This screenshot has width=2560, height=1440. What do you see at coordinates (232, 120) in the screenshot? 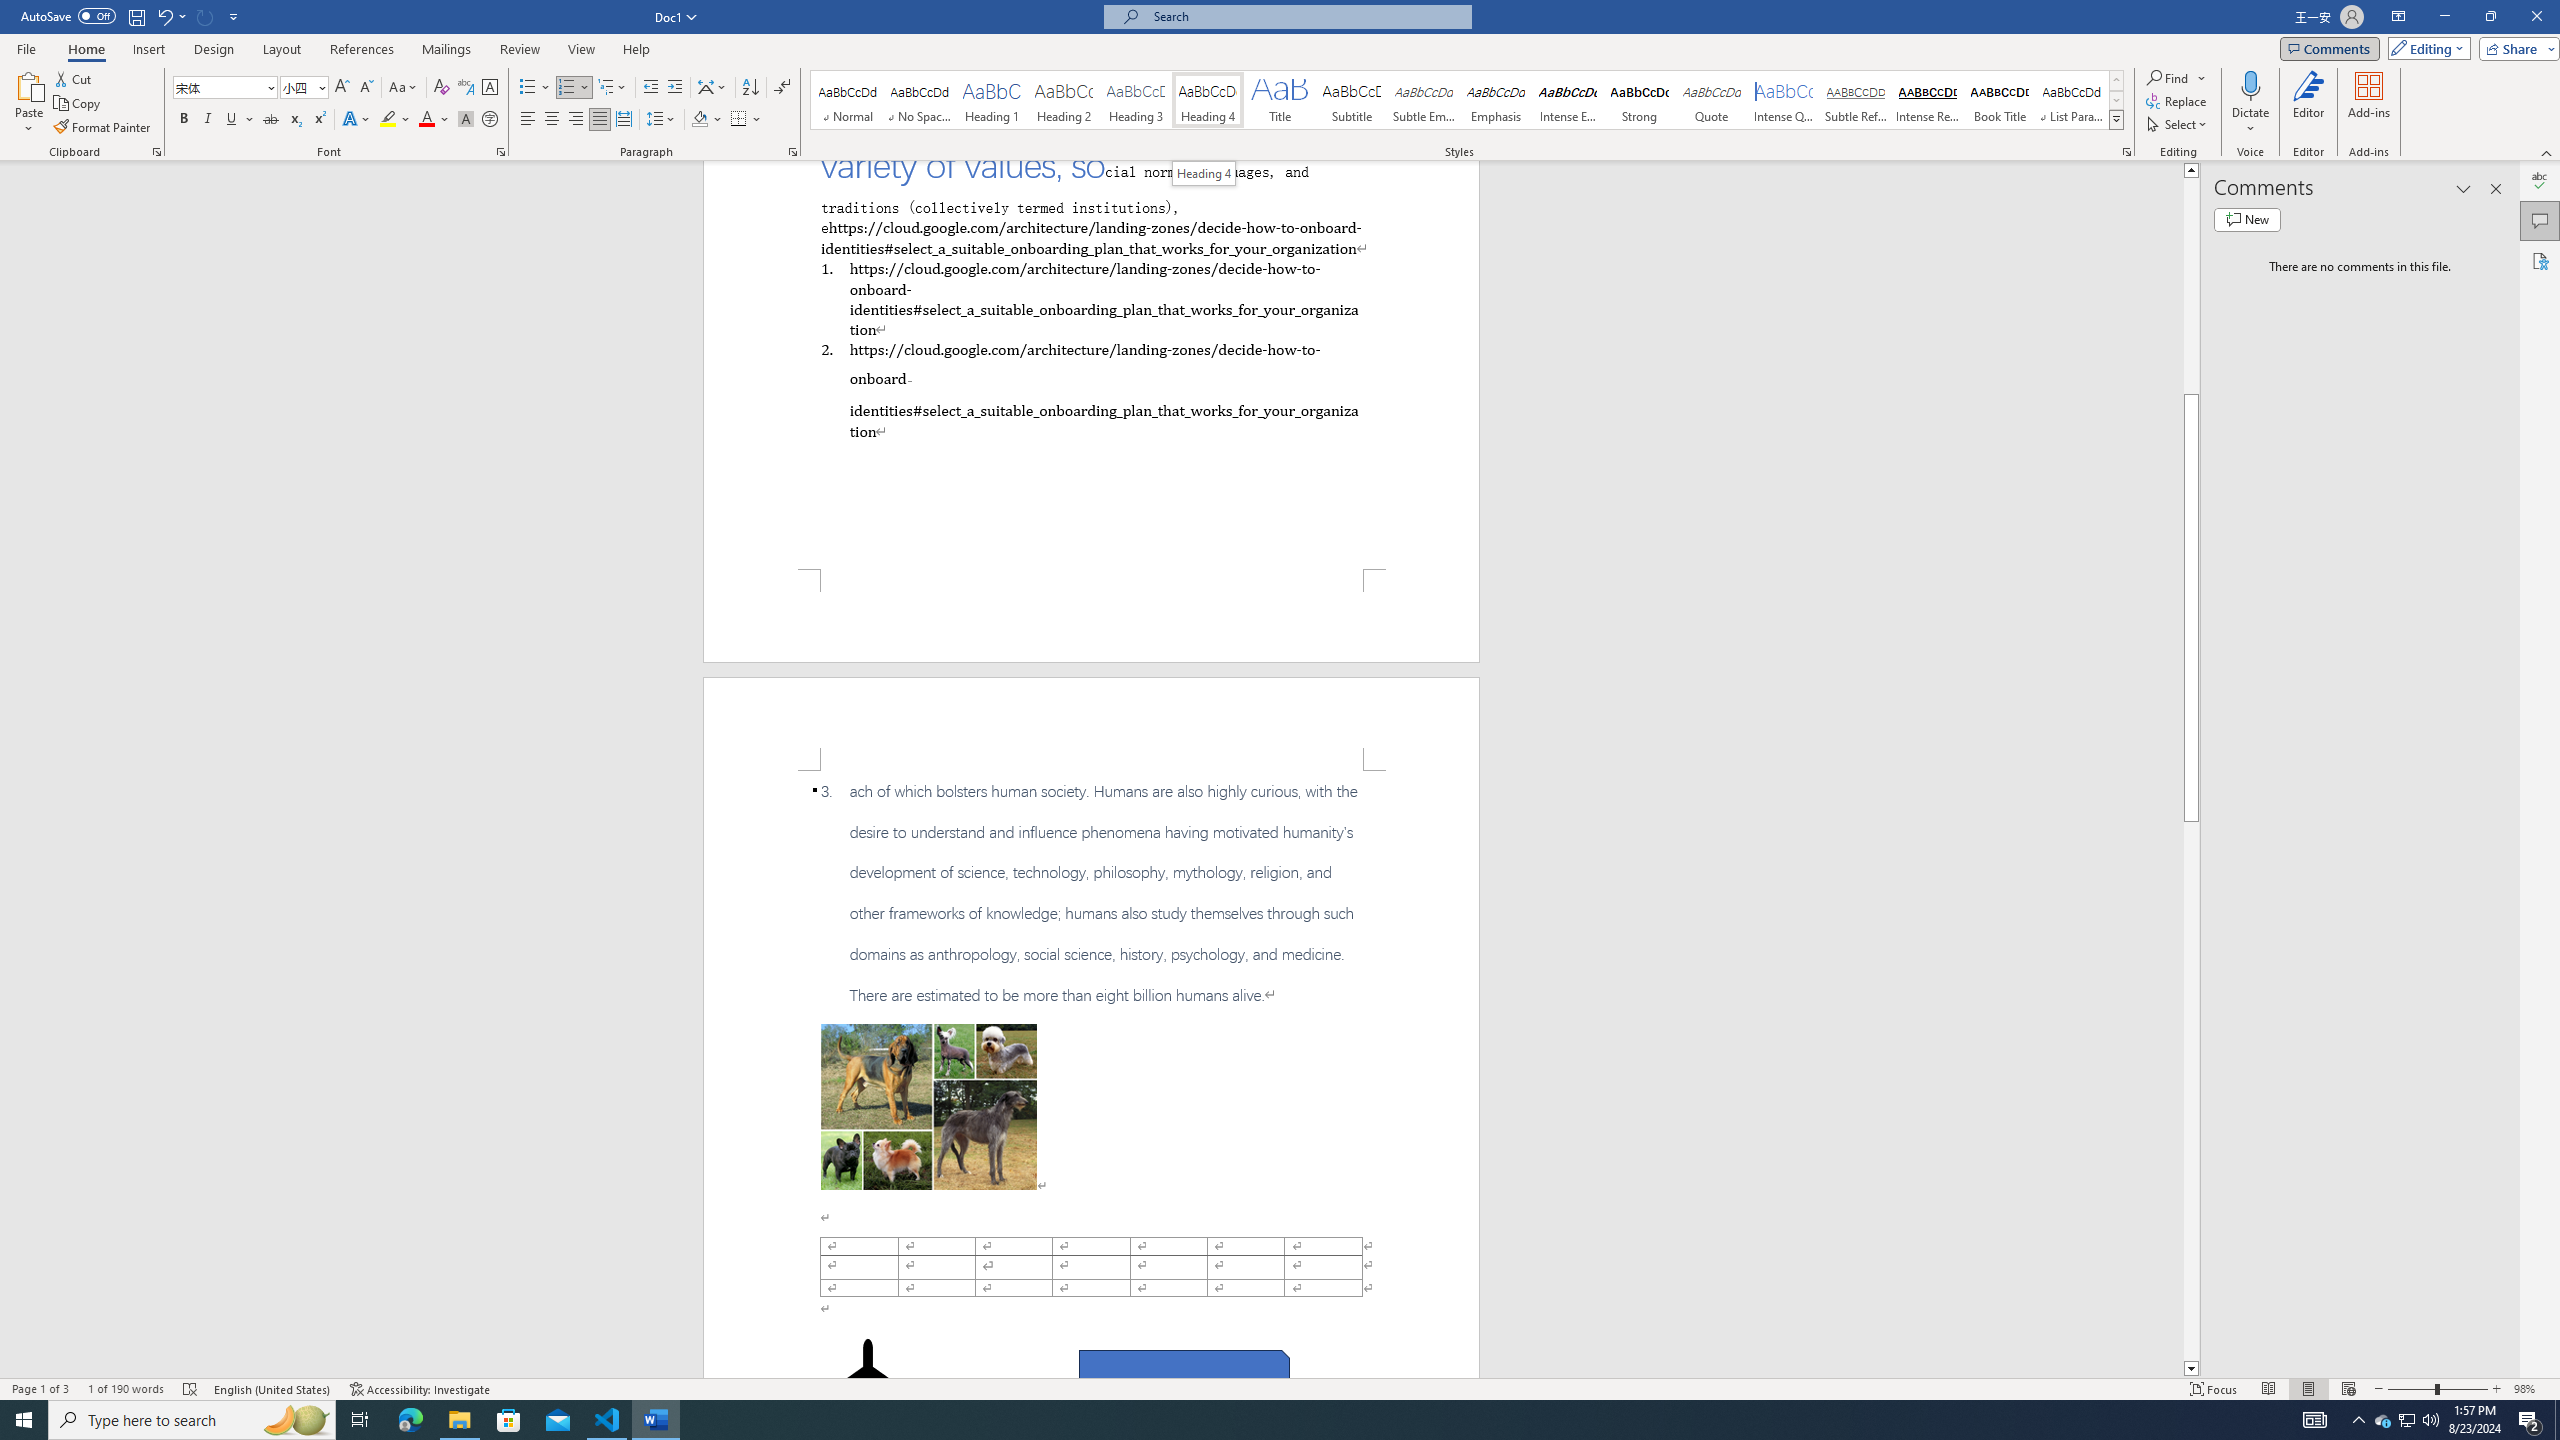
I see `Underline` at bounding box center [232, 120].